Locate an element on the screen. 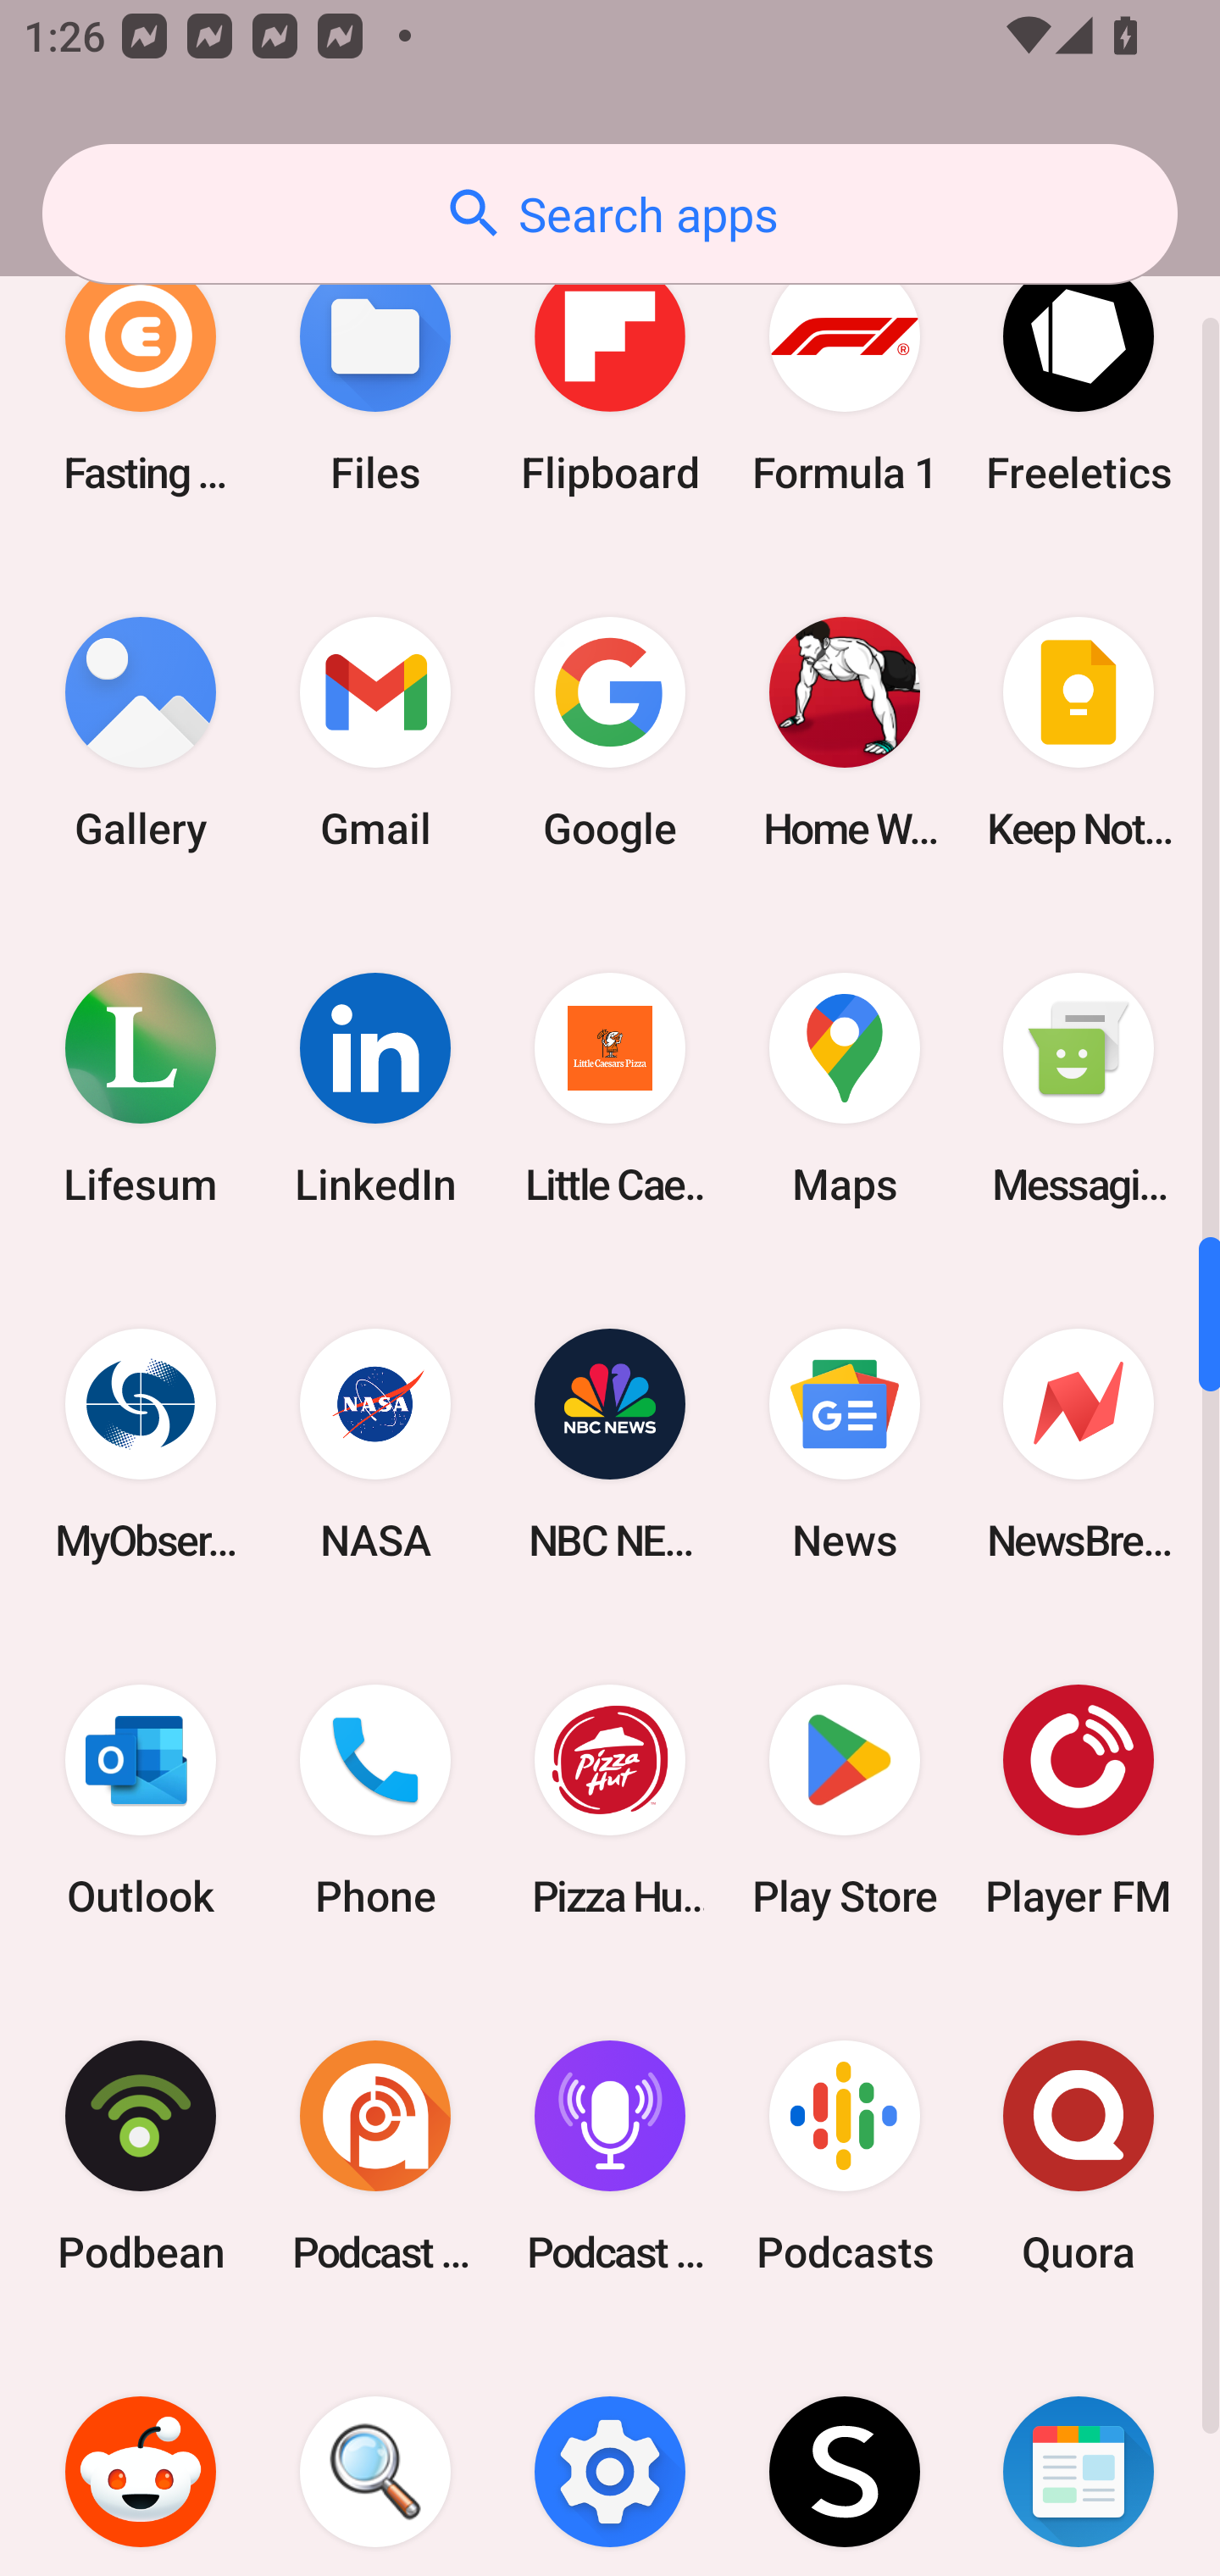 This screenshot has width=1220, height=2576. Play Store is located at coordinates (844, 1800).